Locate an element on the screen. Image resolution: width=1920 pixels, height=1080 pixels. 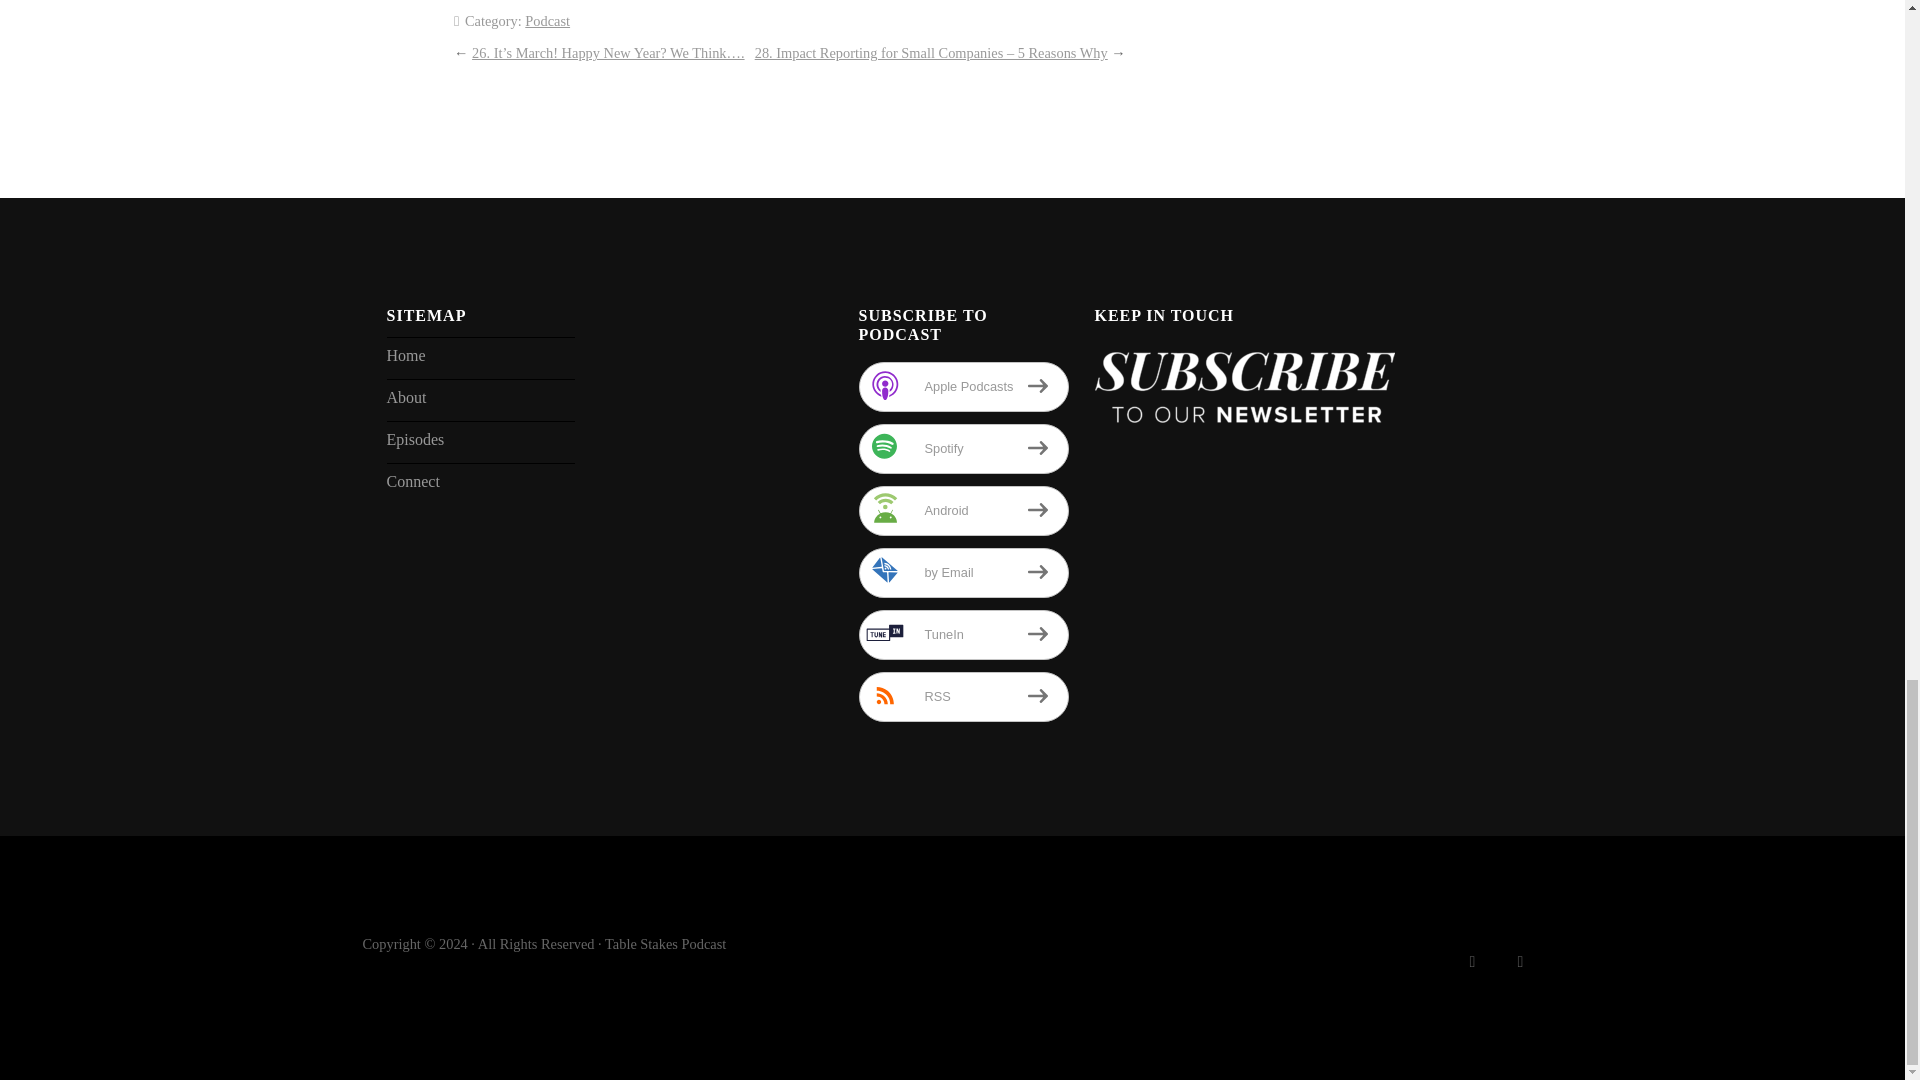
Subscribe on Android is located at coordinates (962, 510).